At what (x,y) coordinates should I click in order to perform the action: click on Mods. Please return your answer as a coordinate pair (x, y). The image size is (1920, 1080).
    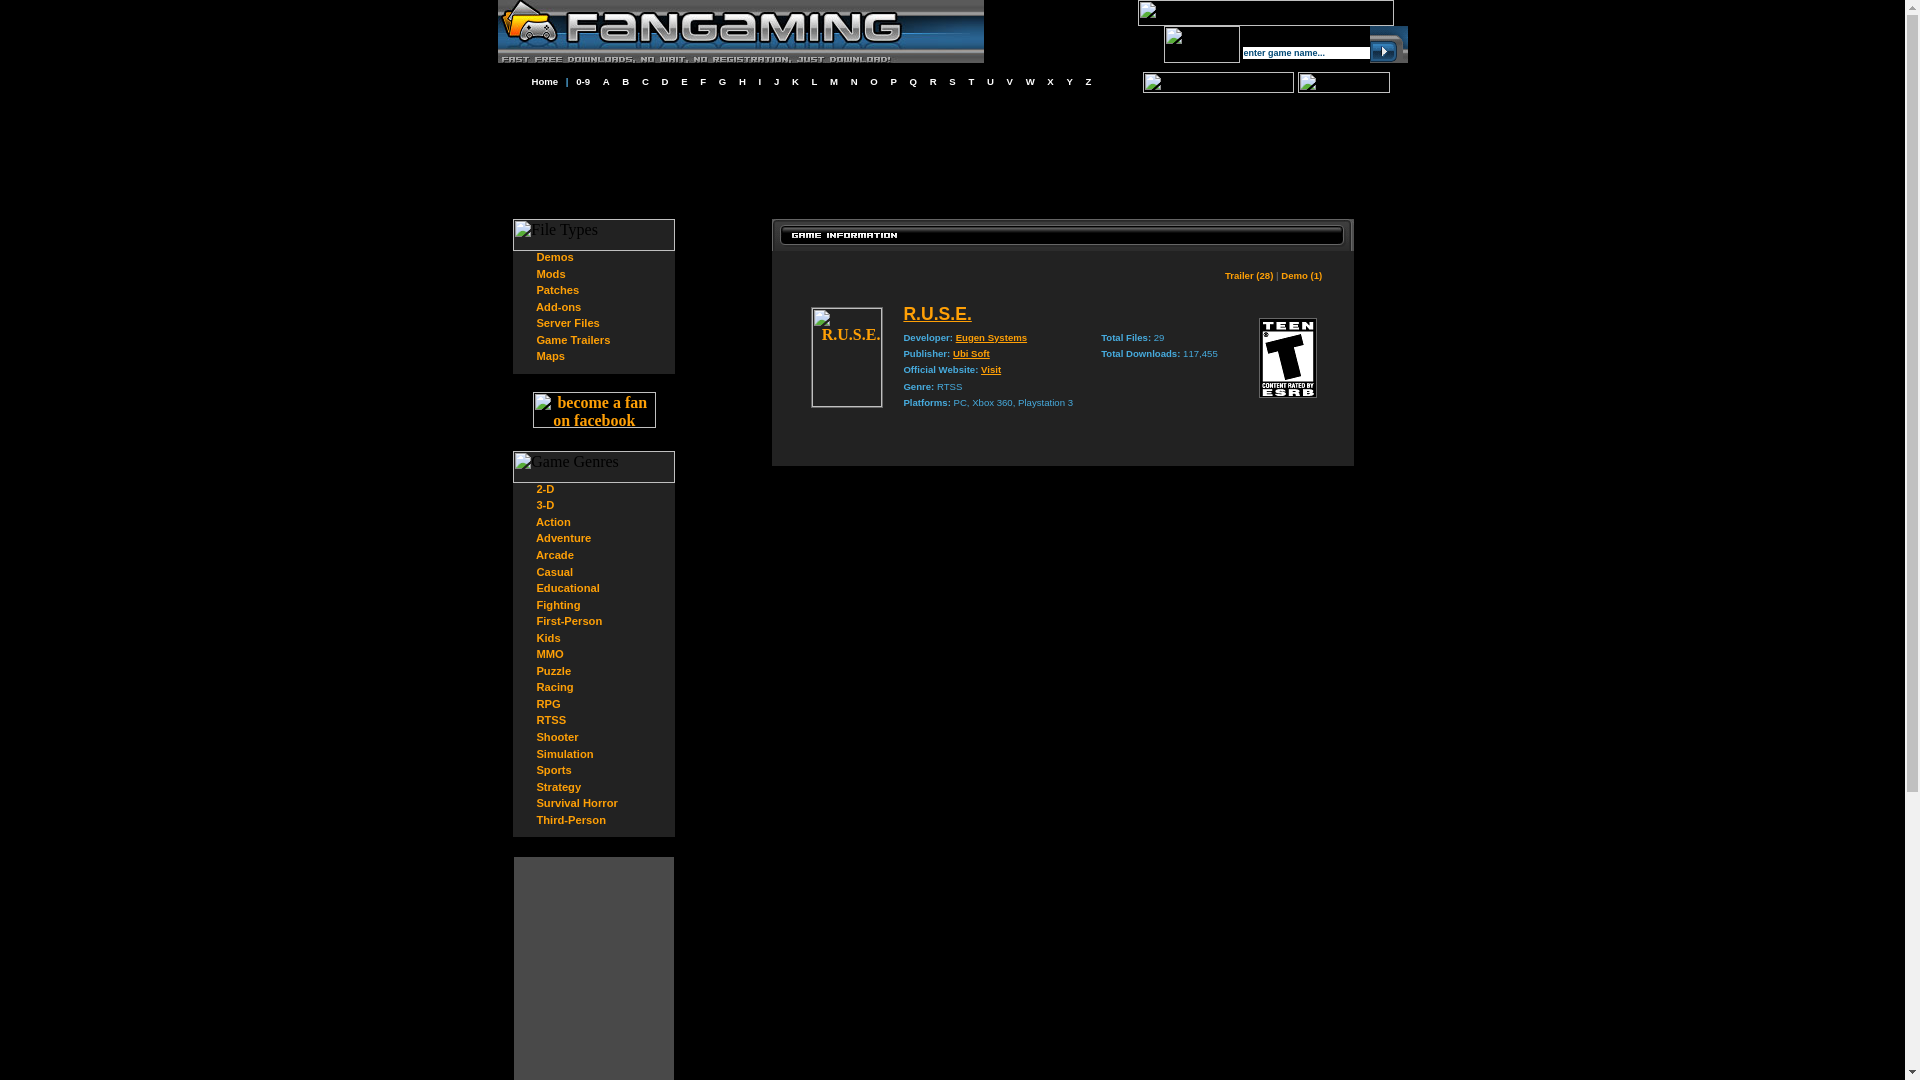
    Looking at the image, I should click on (550, 273).